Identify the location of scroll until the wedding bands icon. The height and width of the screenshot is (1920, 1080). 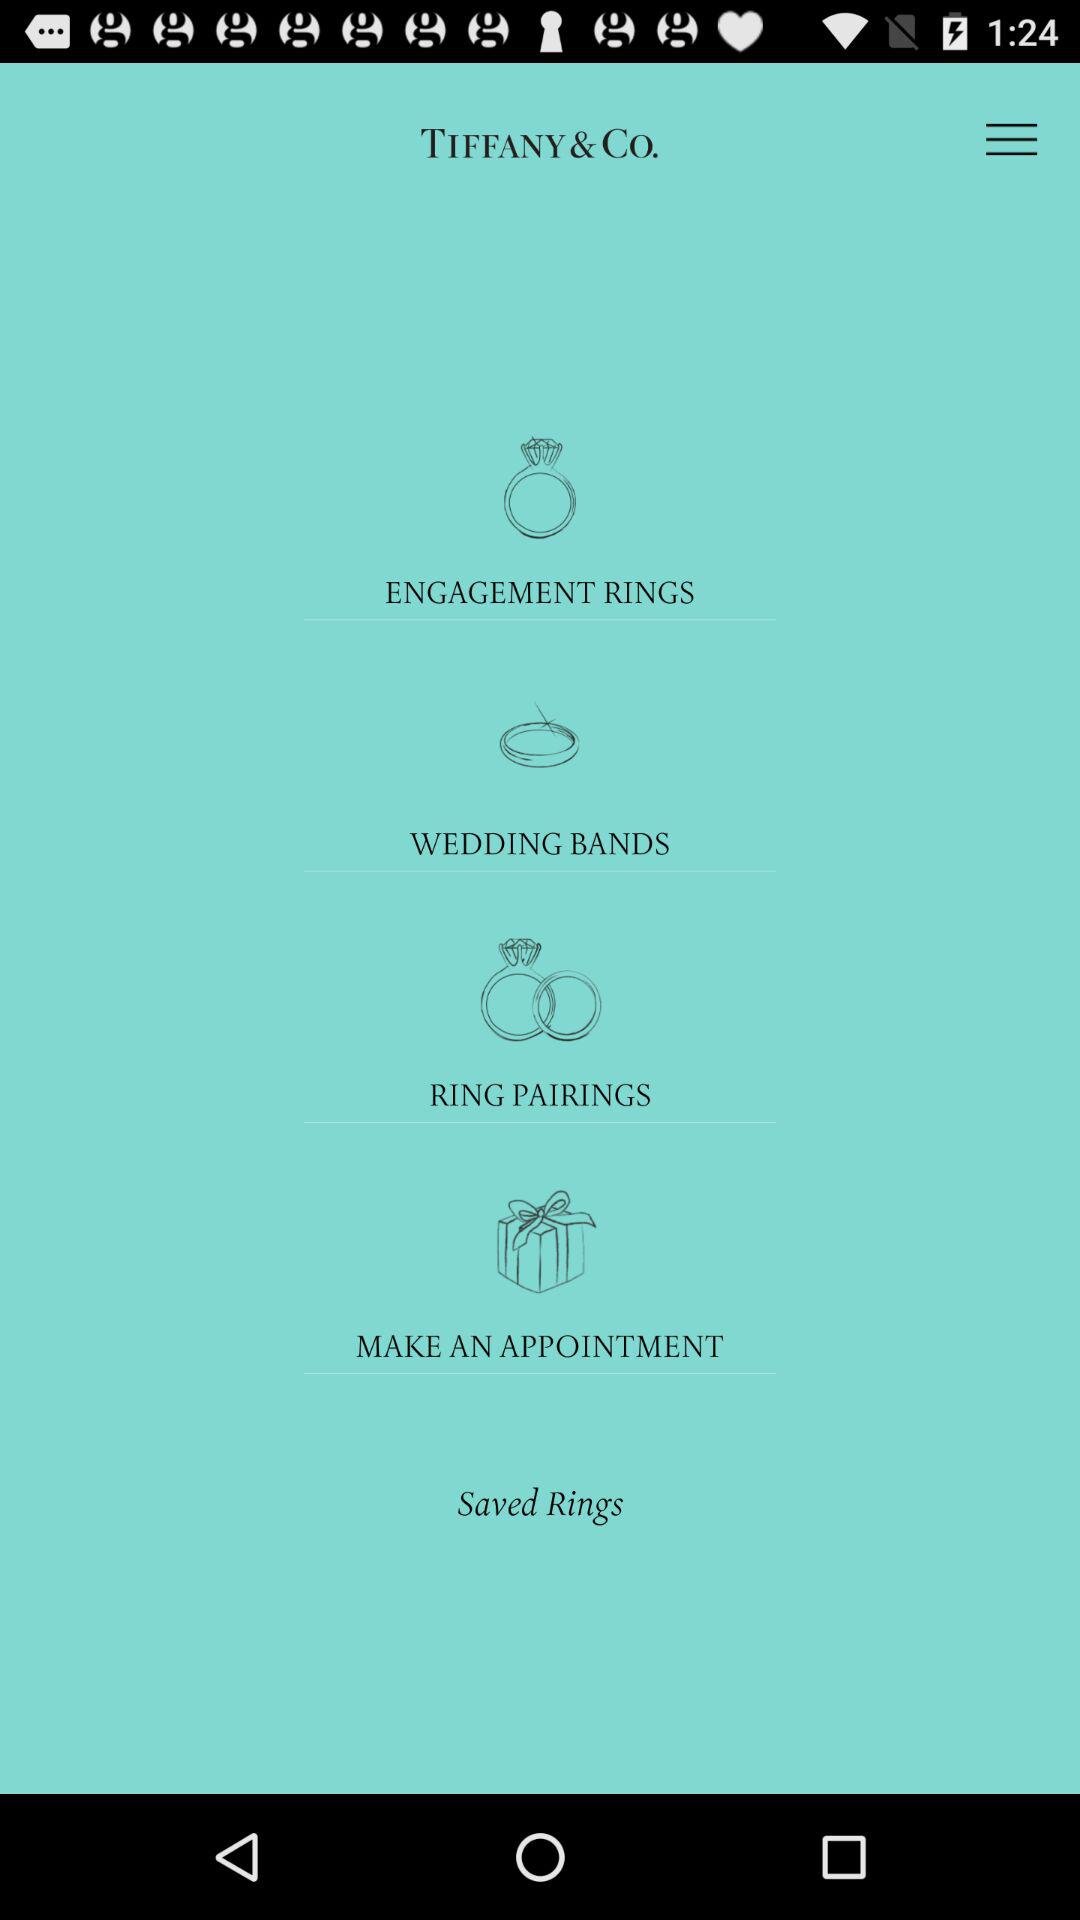
(540, 842).